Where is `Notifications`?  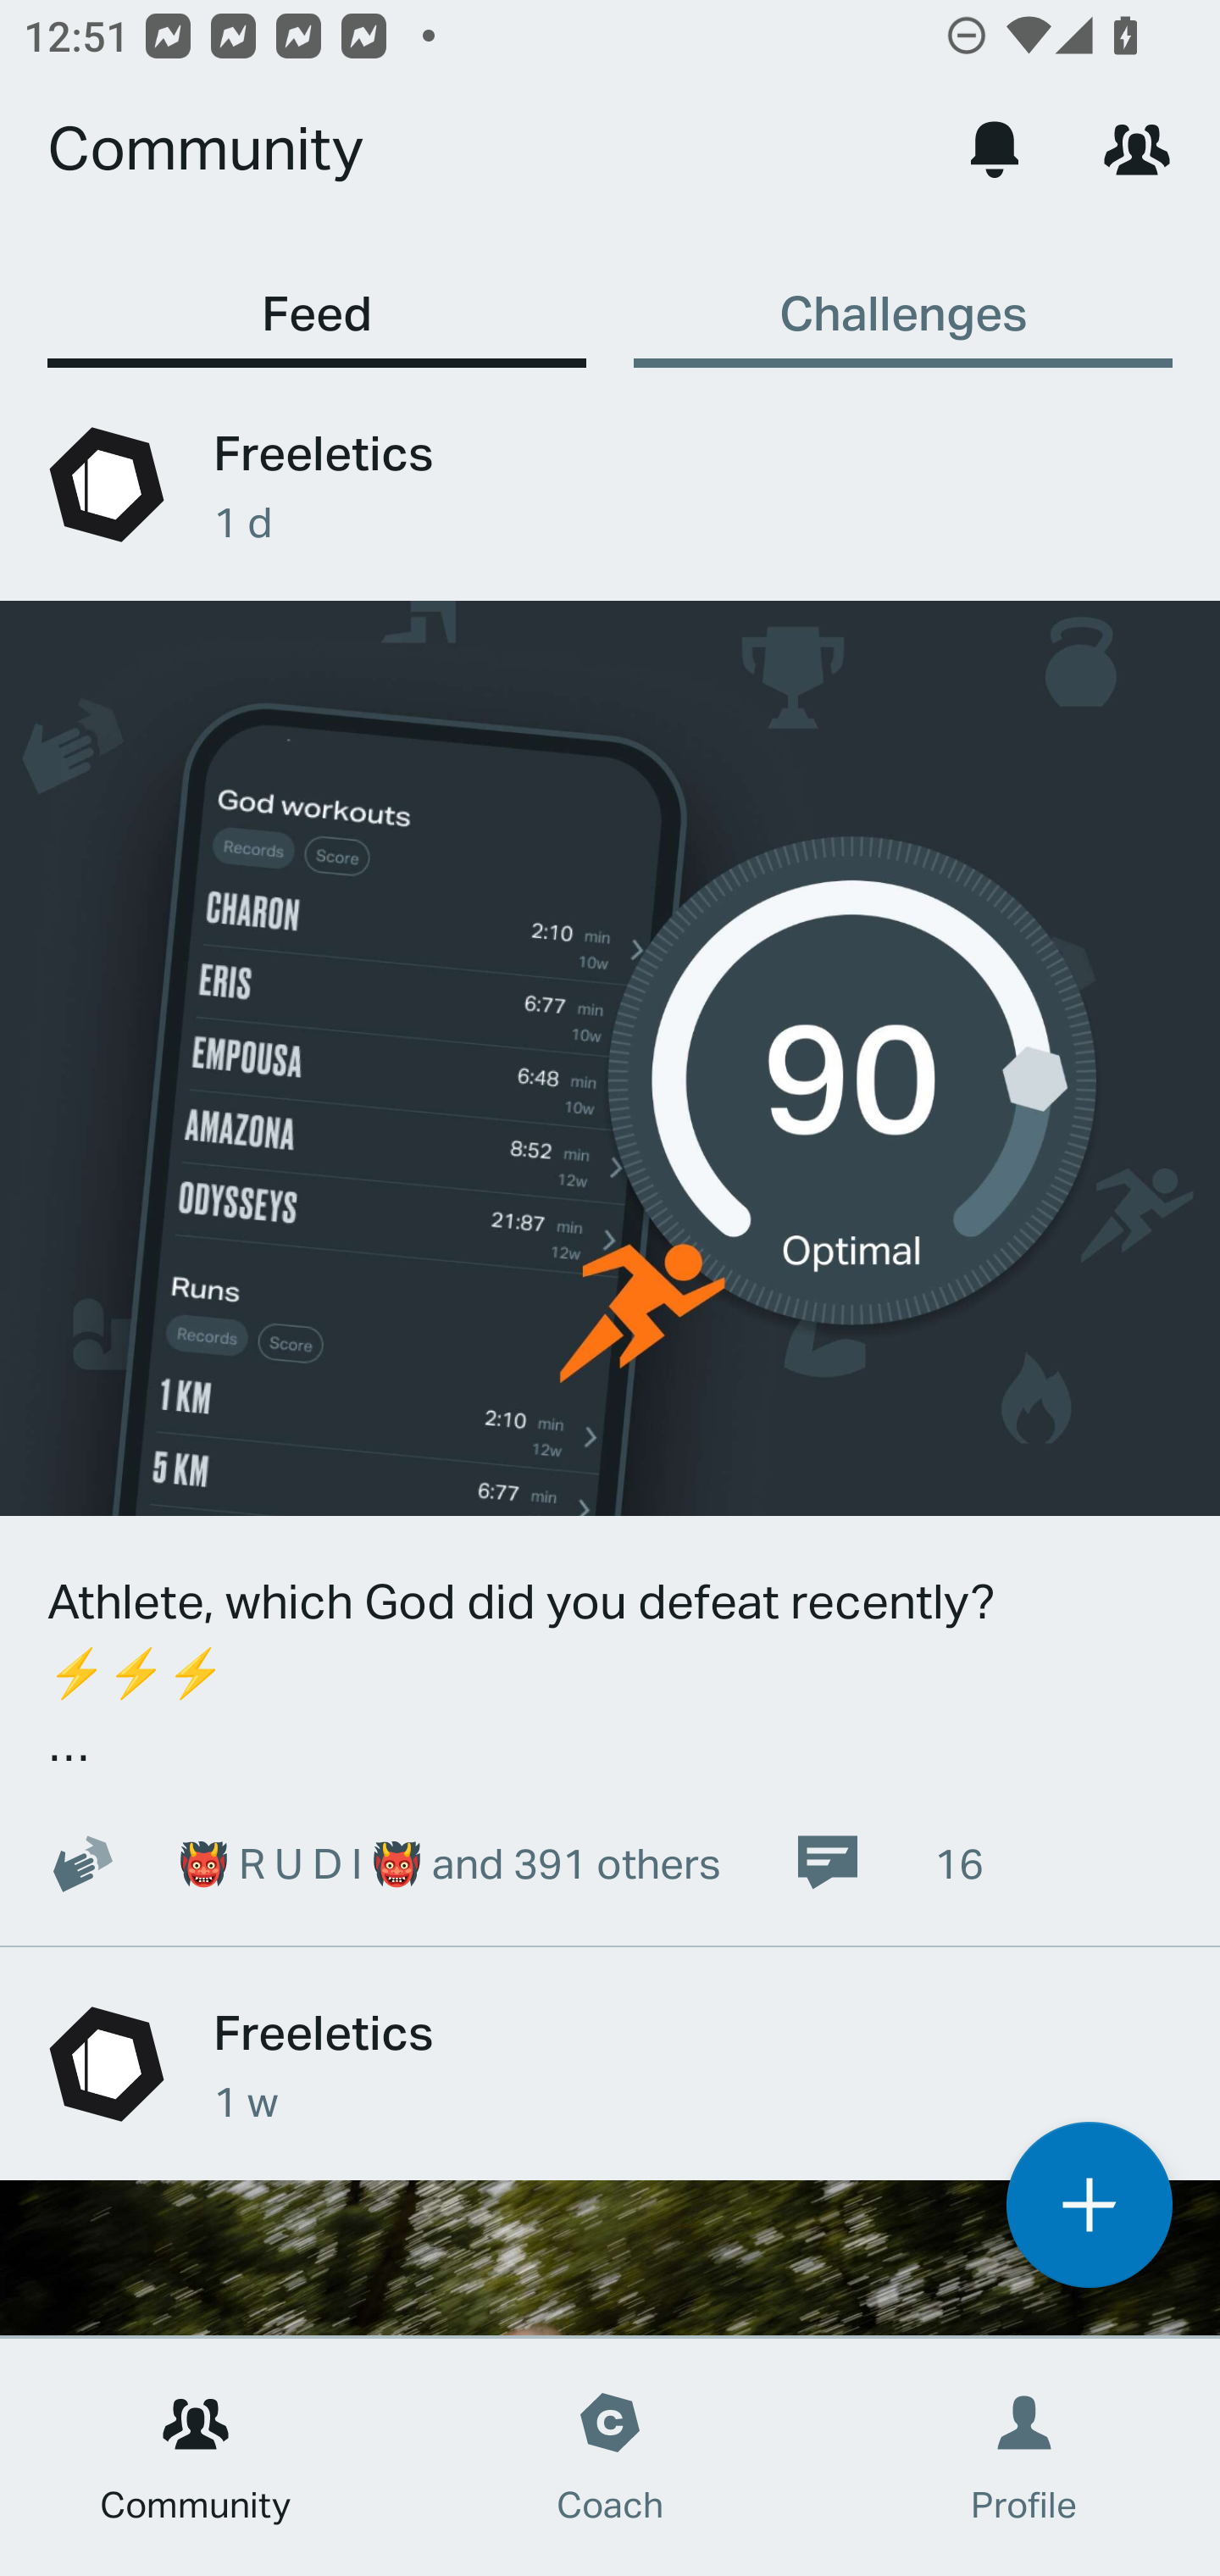 Notifications is located at coordinates (995, 147).